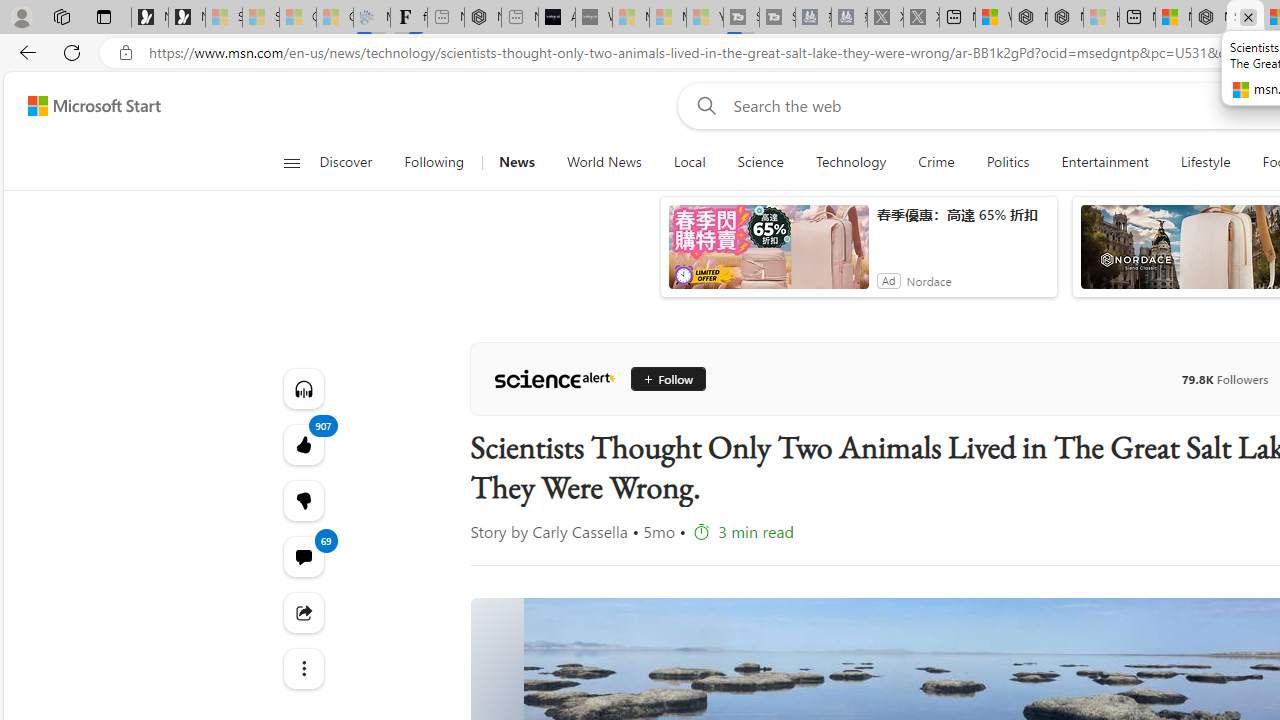 The image size is (1280, 720). Describe the element at coordinates (690, 162) in the screenshot. I see `Local` at that location.